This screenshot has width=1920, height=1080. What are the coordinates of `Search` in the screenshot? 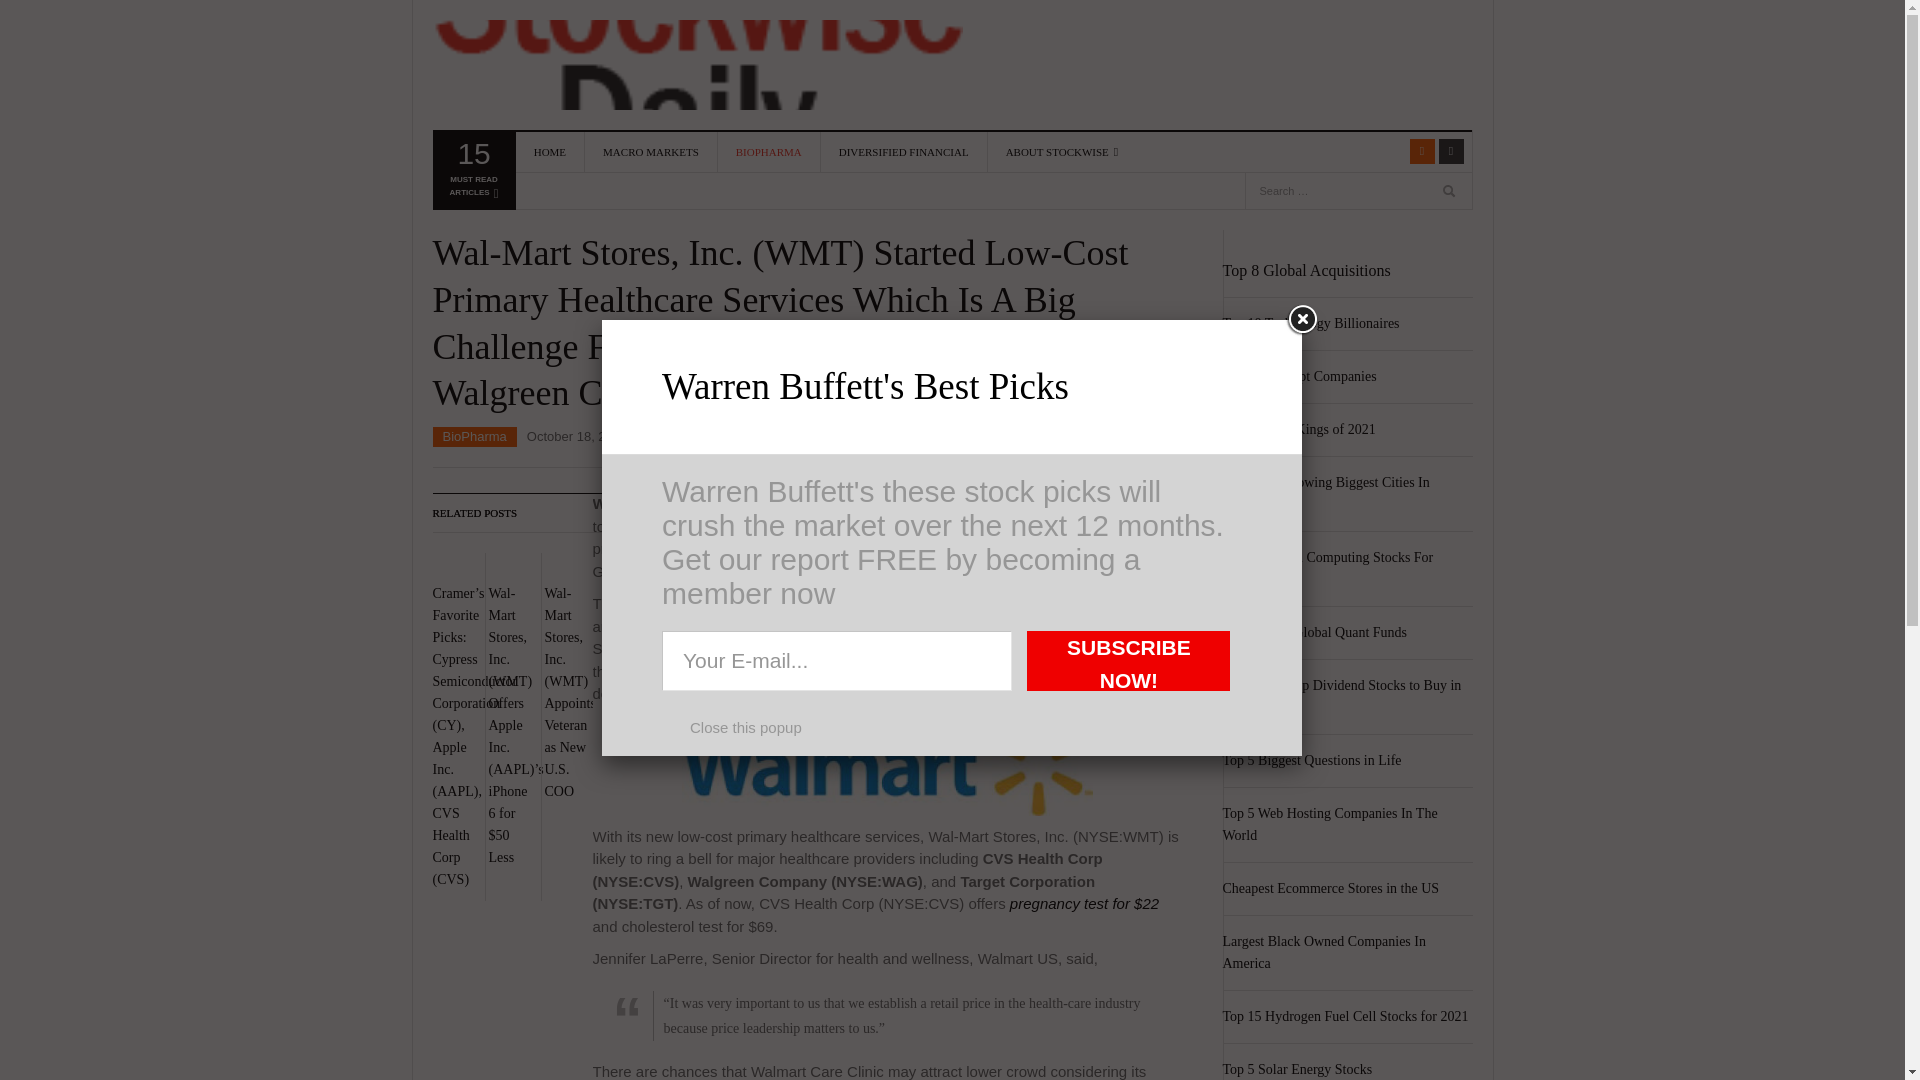 It's located at (1382, 152).